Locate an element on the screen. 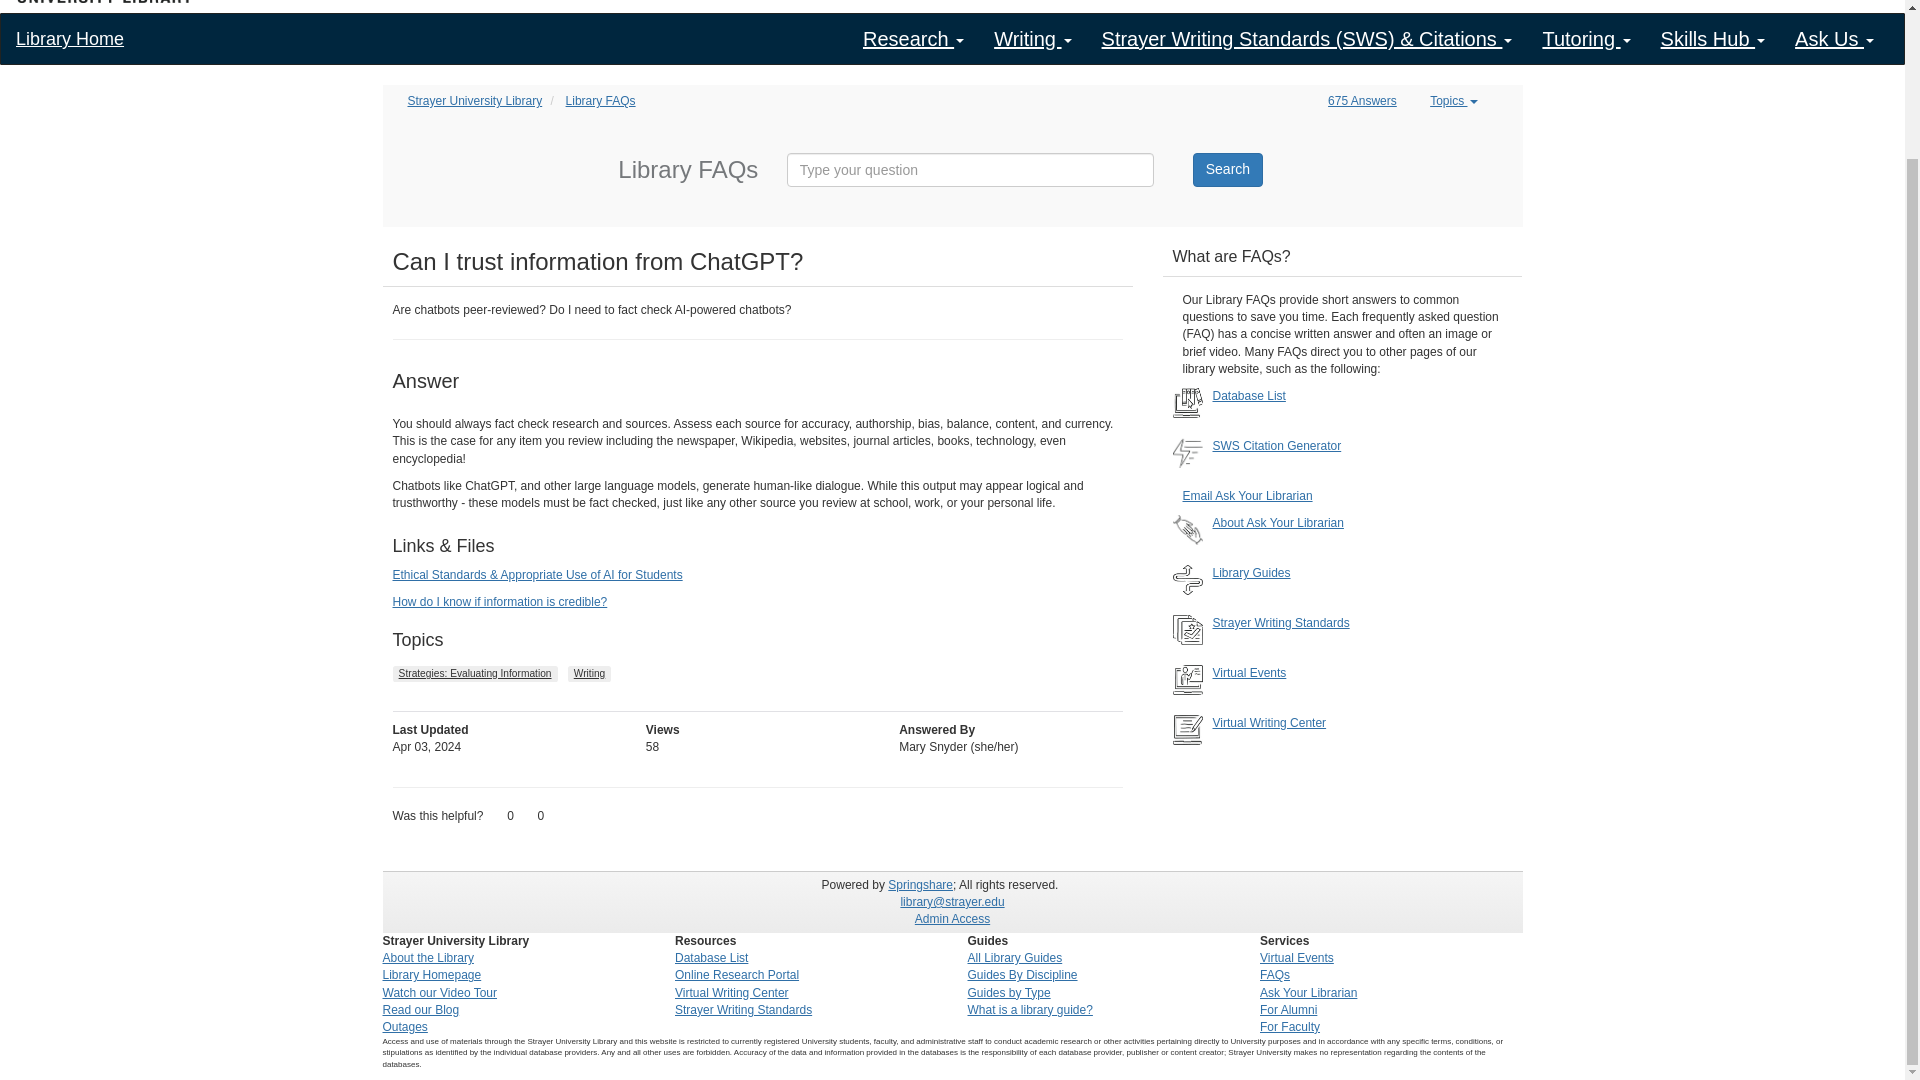 The width and height of the screenshot is (1920, 1080). Opens in new window is located at coordinates (536, 575).